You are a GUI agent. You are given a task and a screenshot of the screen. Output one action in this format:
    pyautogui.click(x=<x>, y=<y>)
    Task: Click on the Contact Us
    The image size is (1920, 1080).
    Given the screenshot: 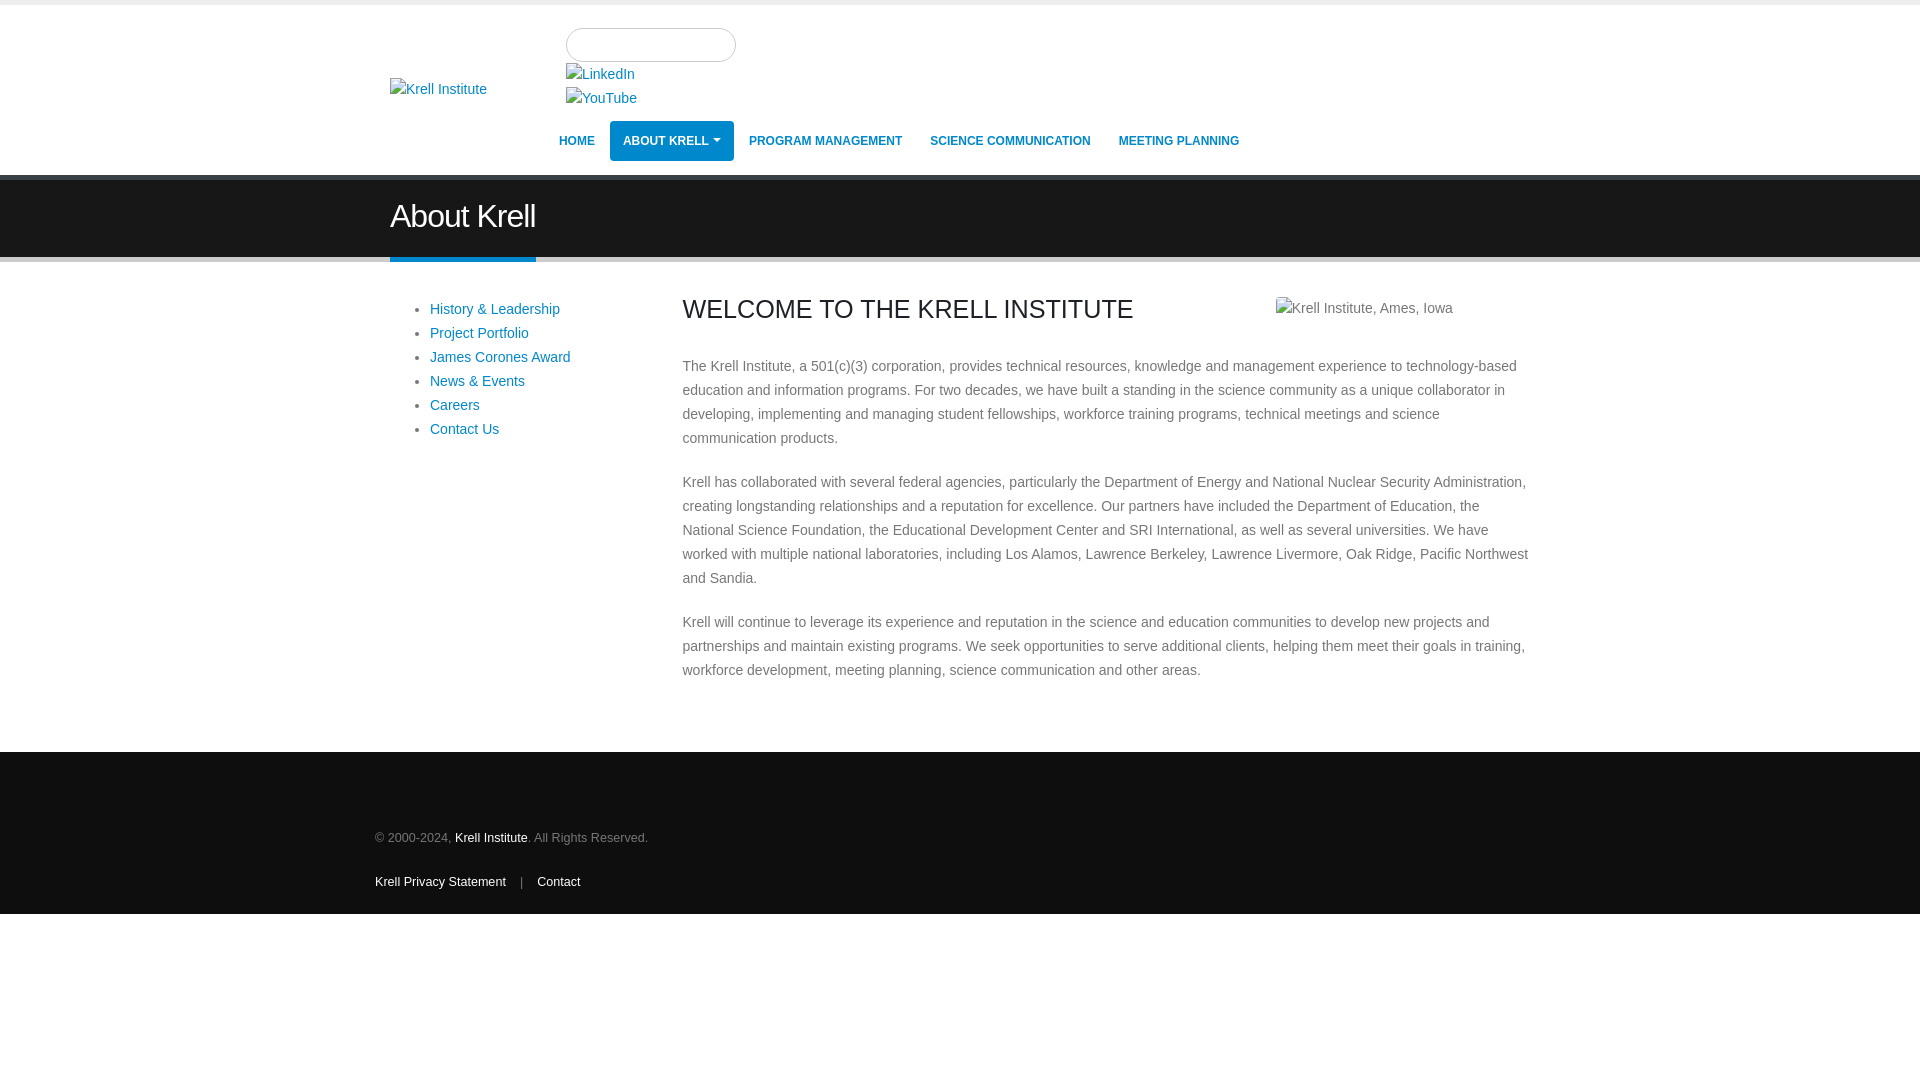 What is the action you would take?
    pyautogui.click(x=464, y=429)
    